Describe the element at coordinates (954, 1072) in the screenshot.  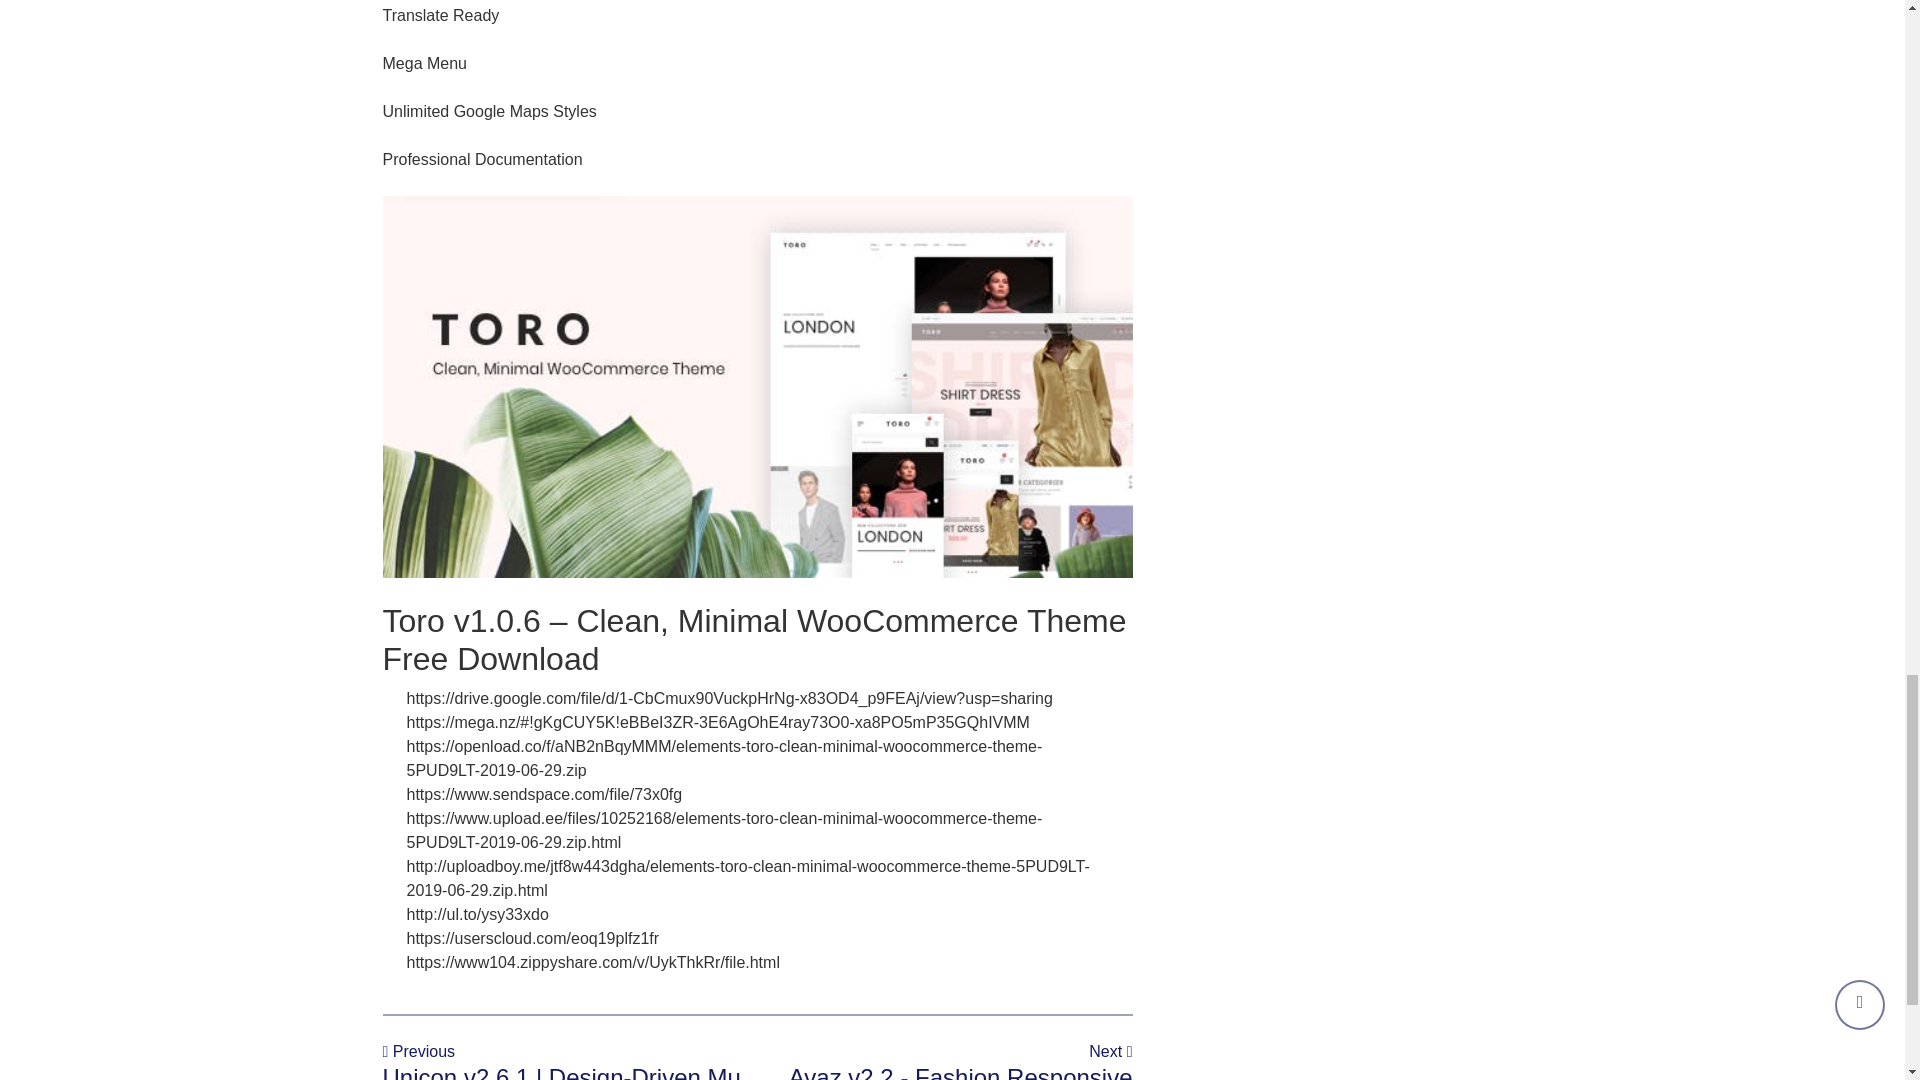
I see `Avaz v2.2 - Fashion Responsive WooCommerce Wordpress Theme` at that location.